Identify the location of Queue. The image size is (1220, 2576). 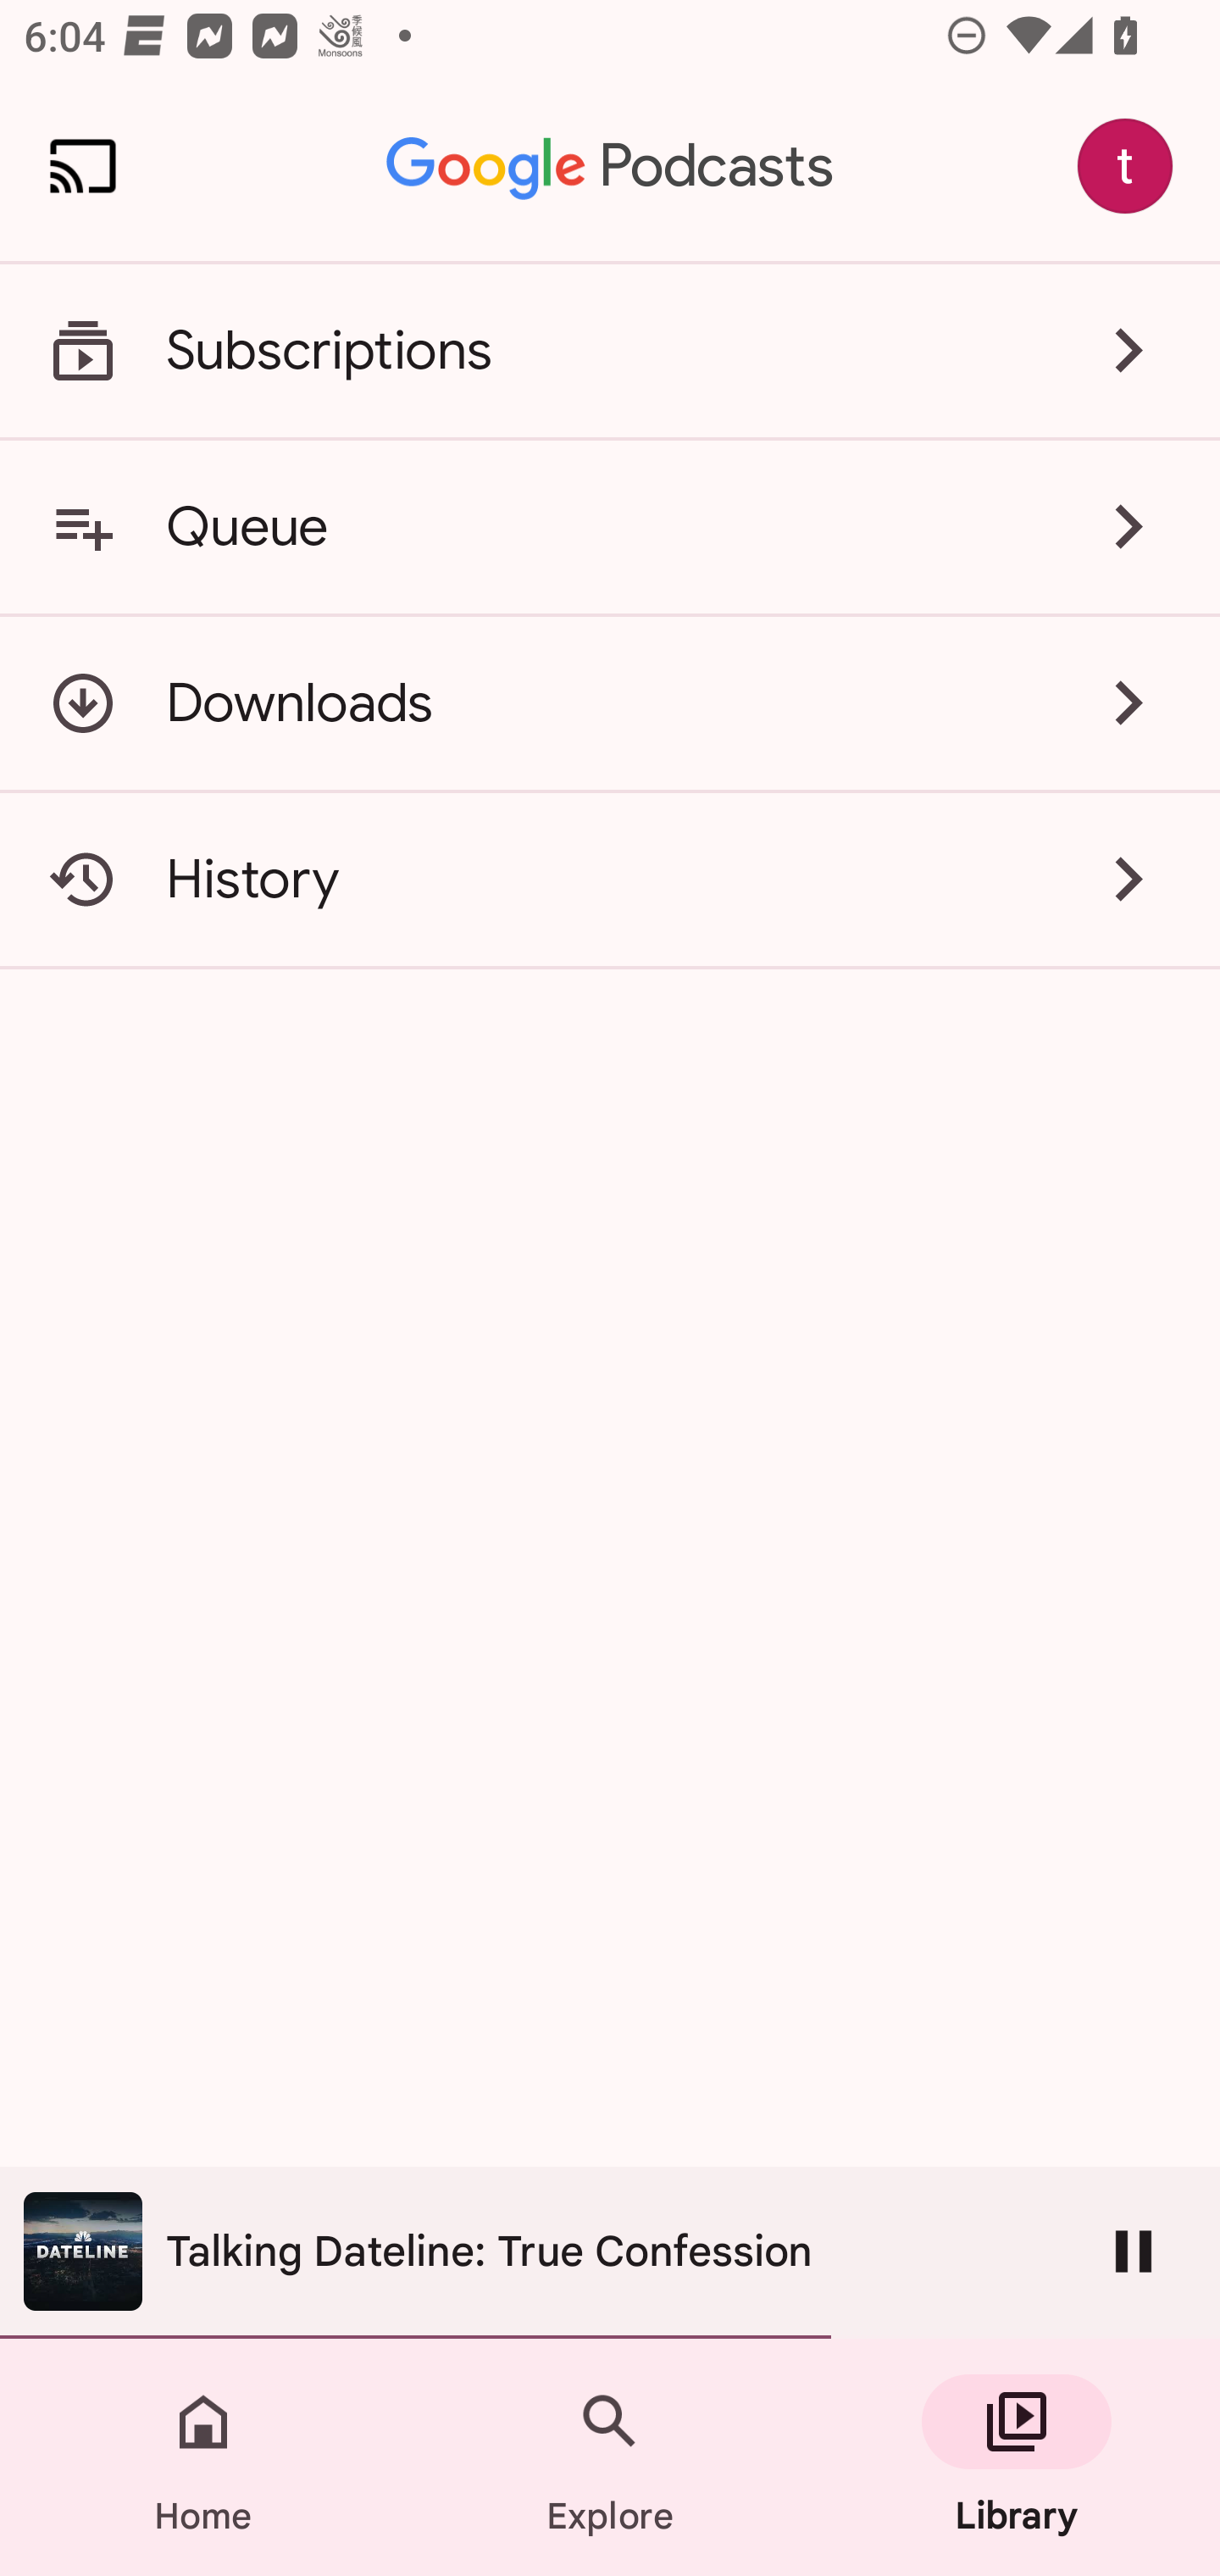
(610, 526).